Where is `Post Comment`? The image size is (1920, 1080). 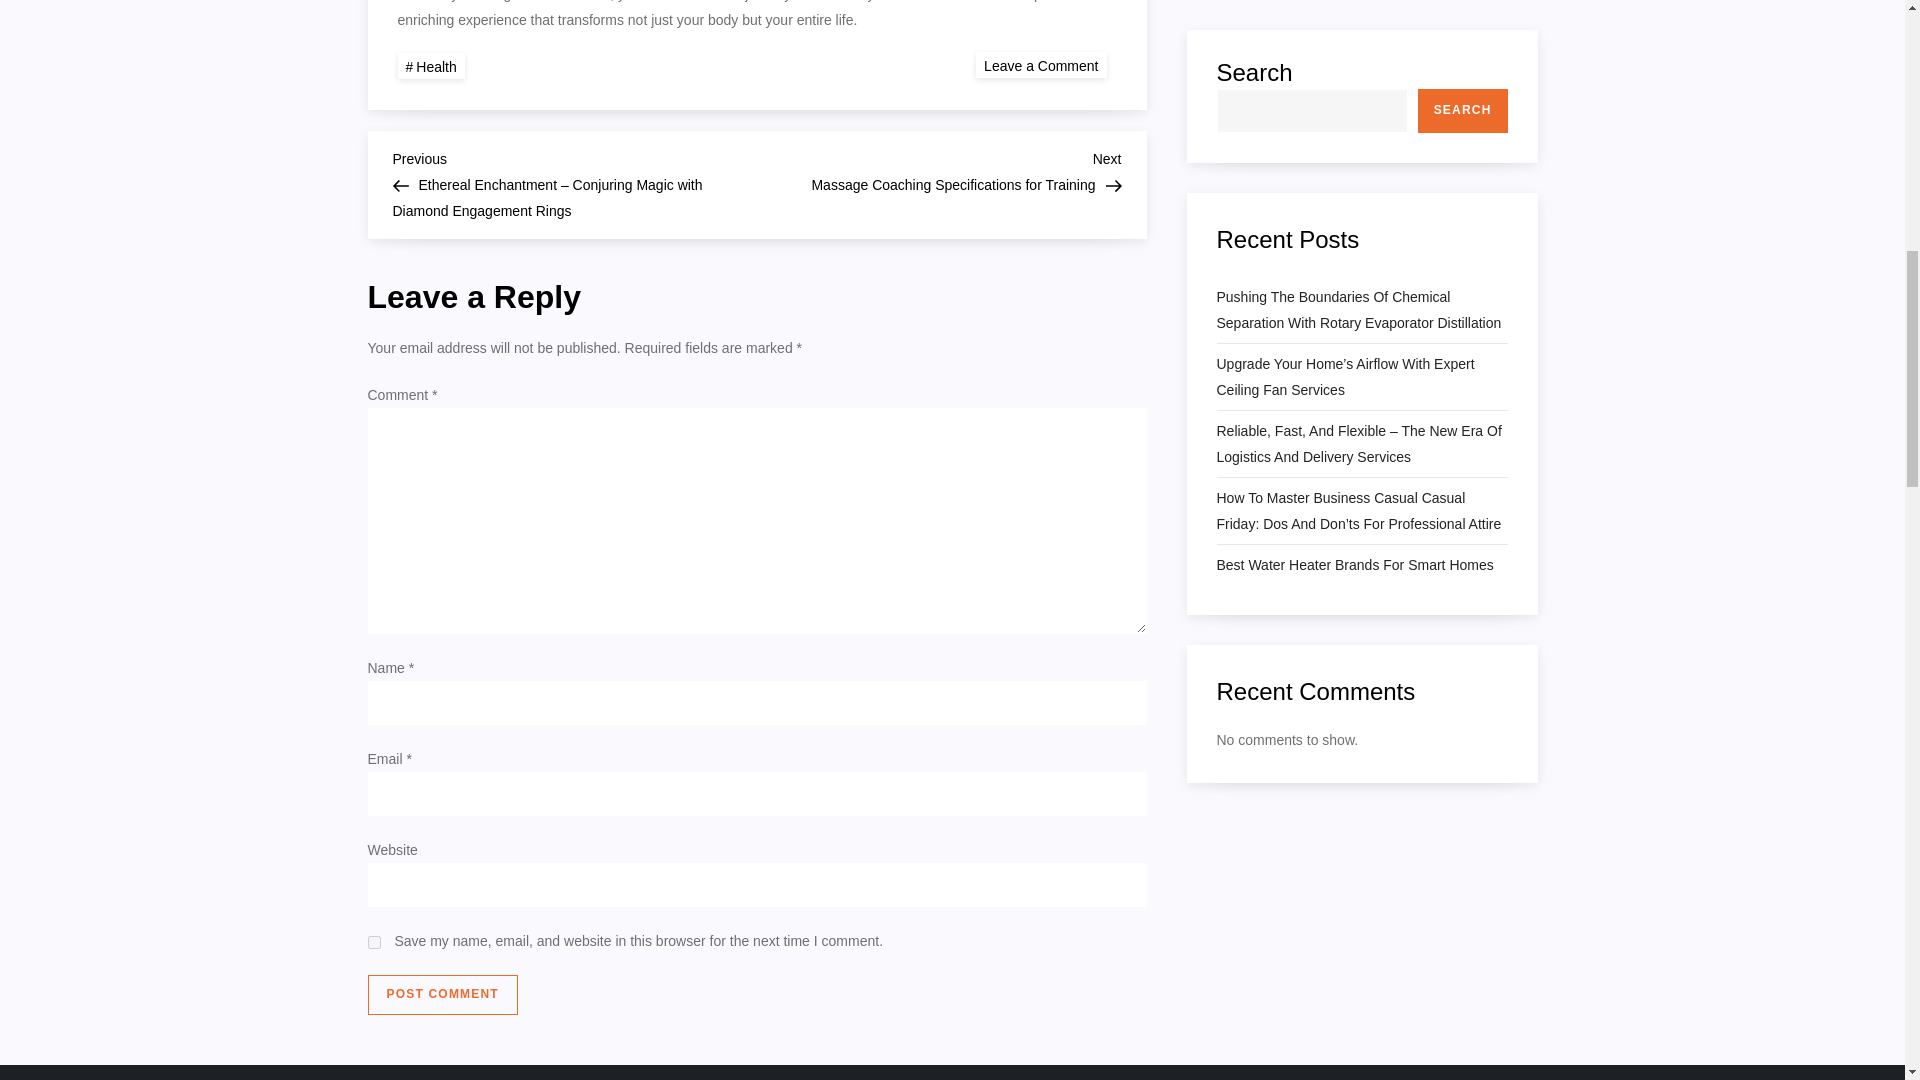 Post Comment is located at coordinates (443, 995).